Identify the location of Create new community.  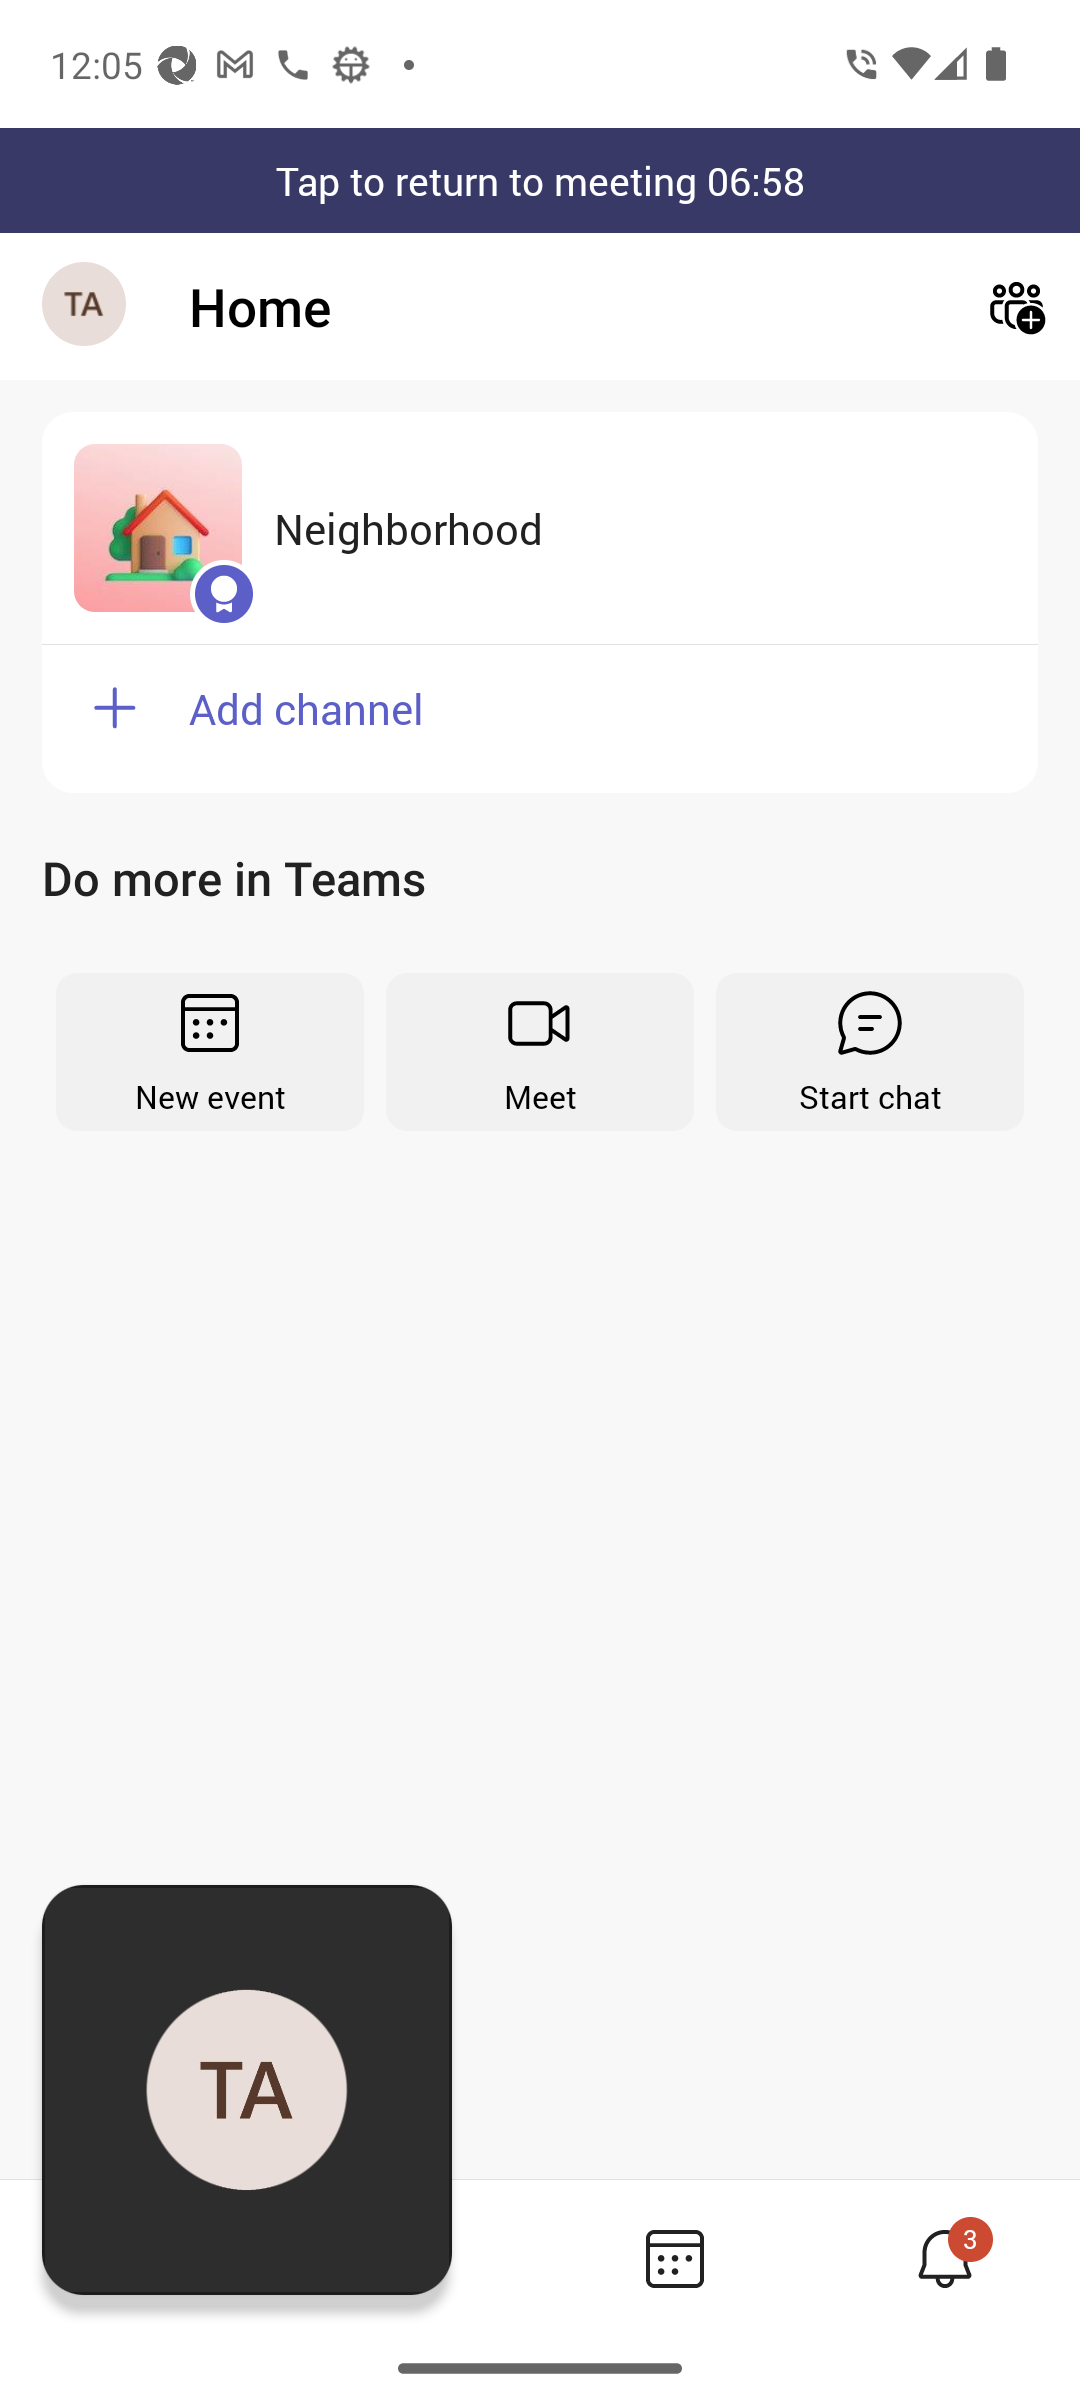
(1016, 306).